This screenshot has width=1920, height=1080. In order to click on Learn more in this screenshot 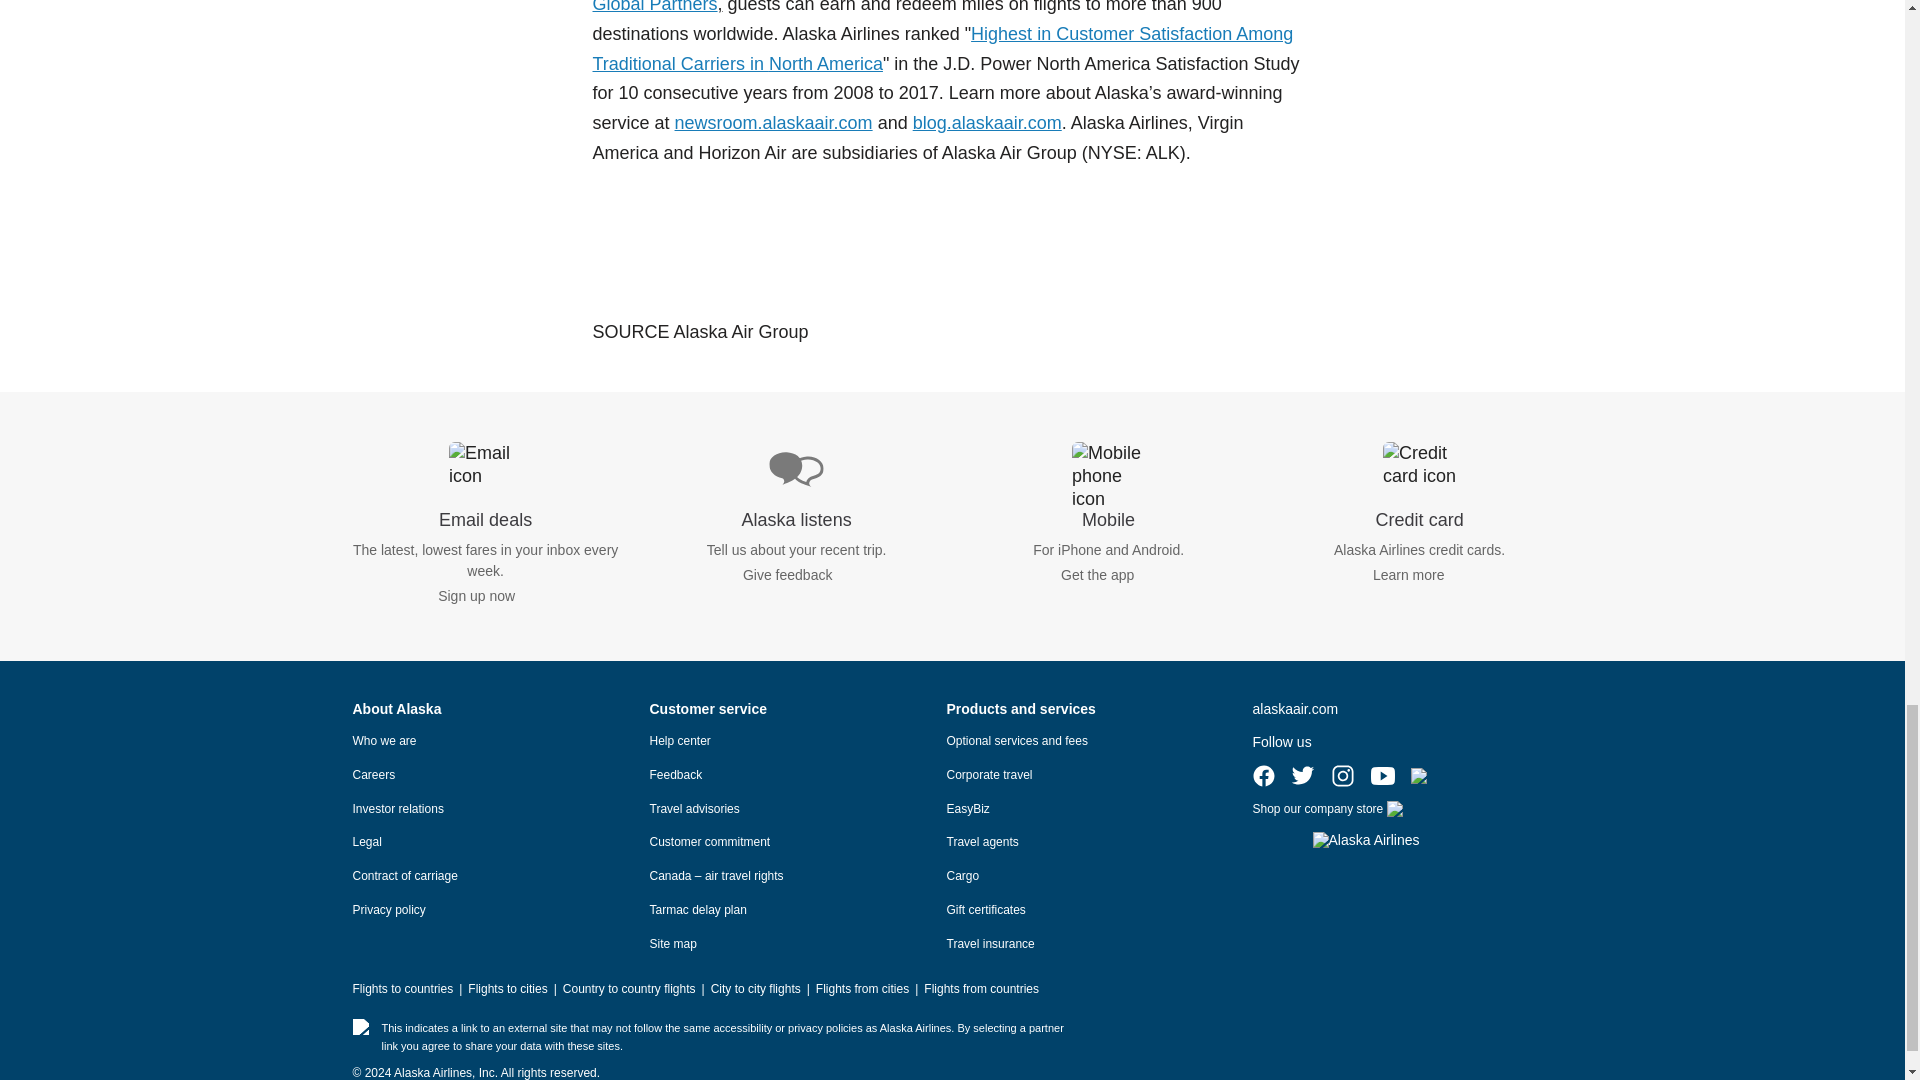, I will do `click(1408, 575)`.